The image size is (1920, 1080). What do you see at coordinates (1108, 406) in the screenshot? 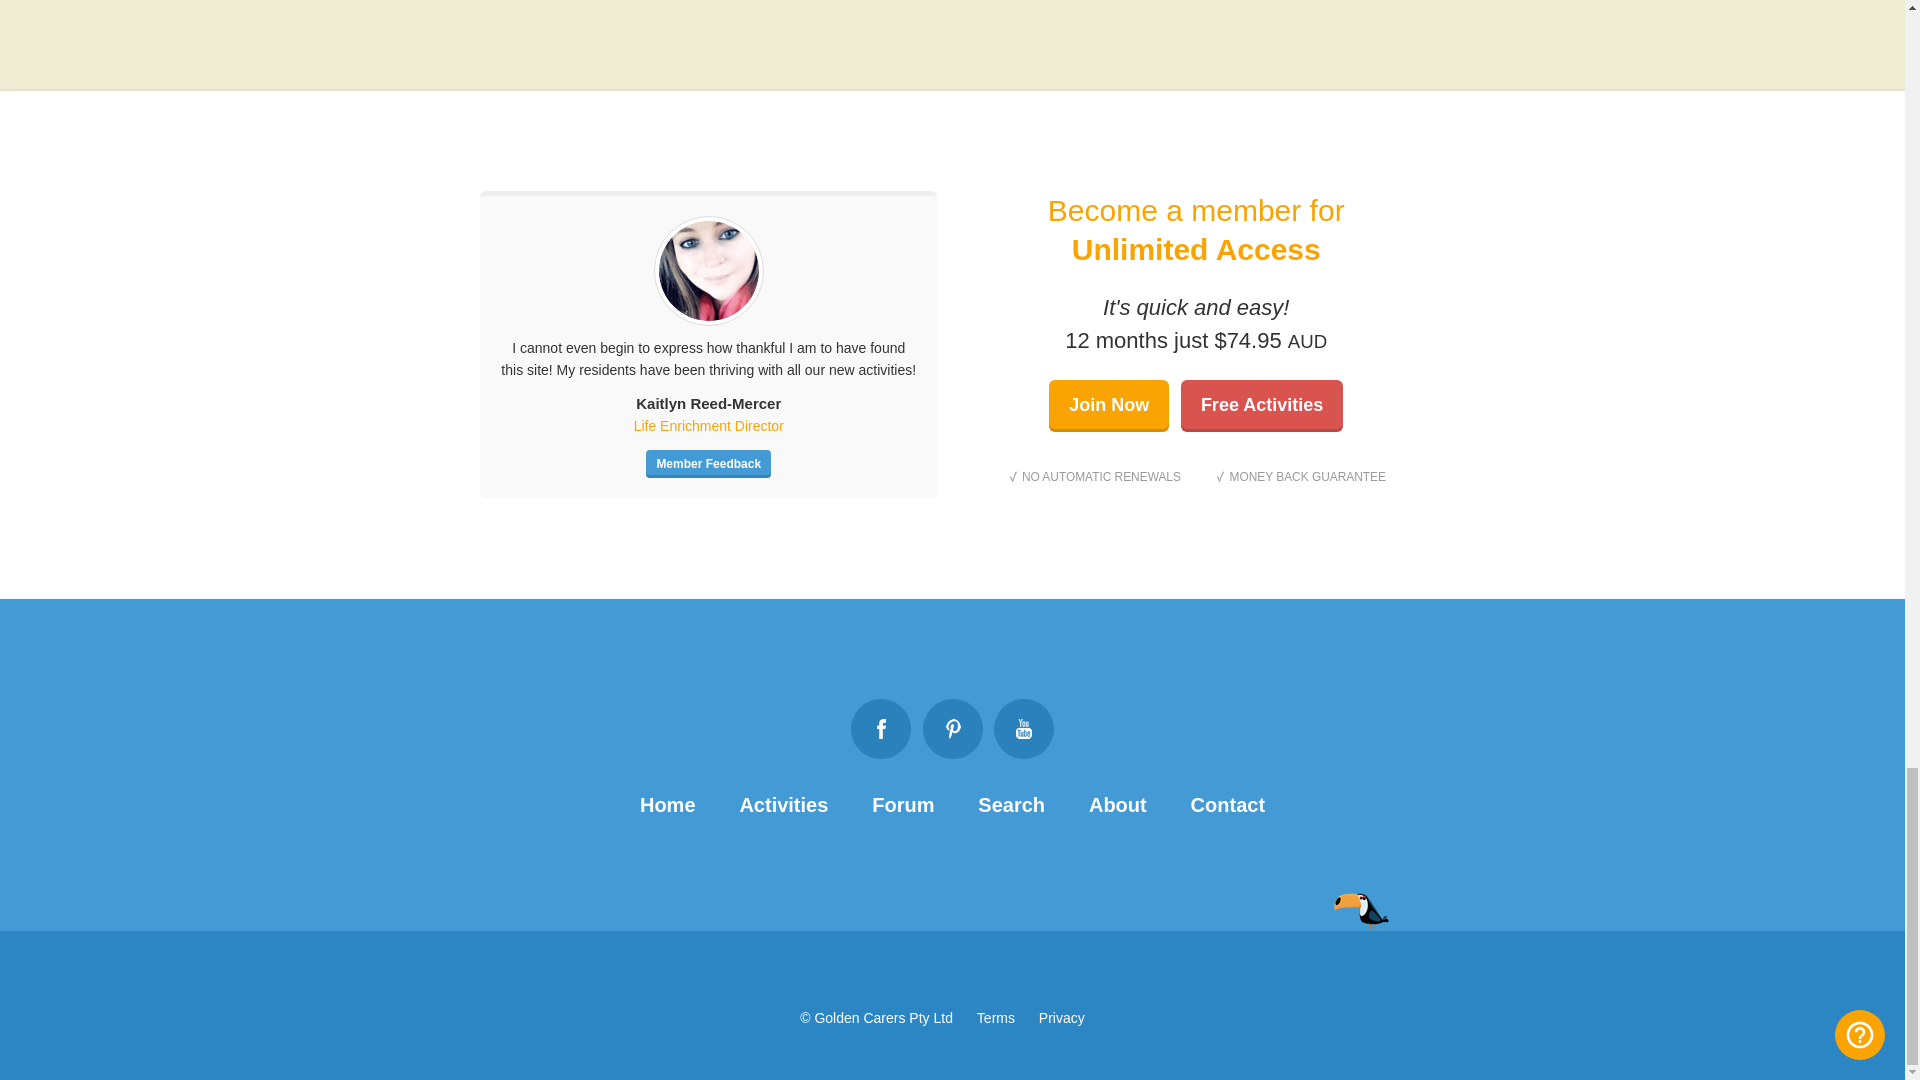
I see `Join Now` at bounding box center [1108, 406].